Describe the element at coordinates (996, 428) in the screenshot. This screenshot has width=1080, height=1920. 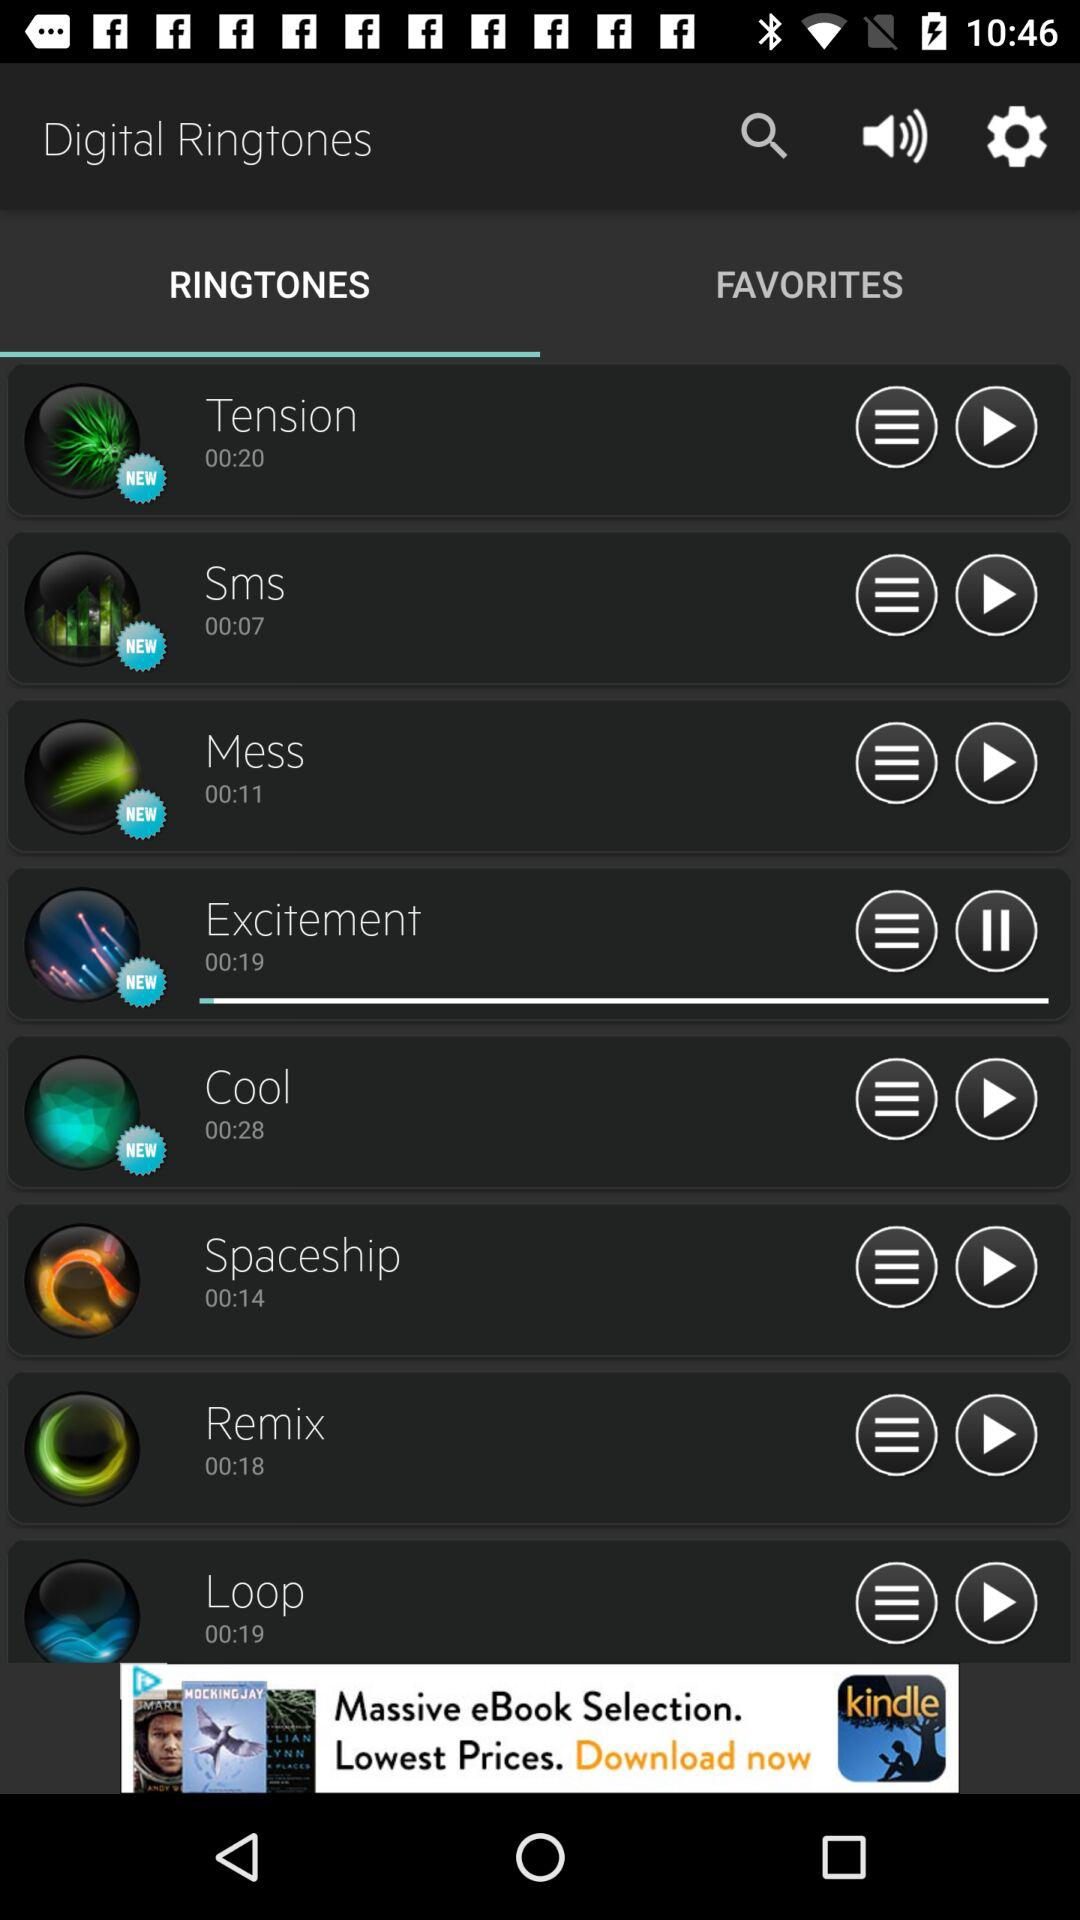
I see `play button` at that location.